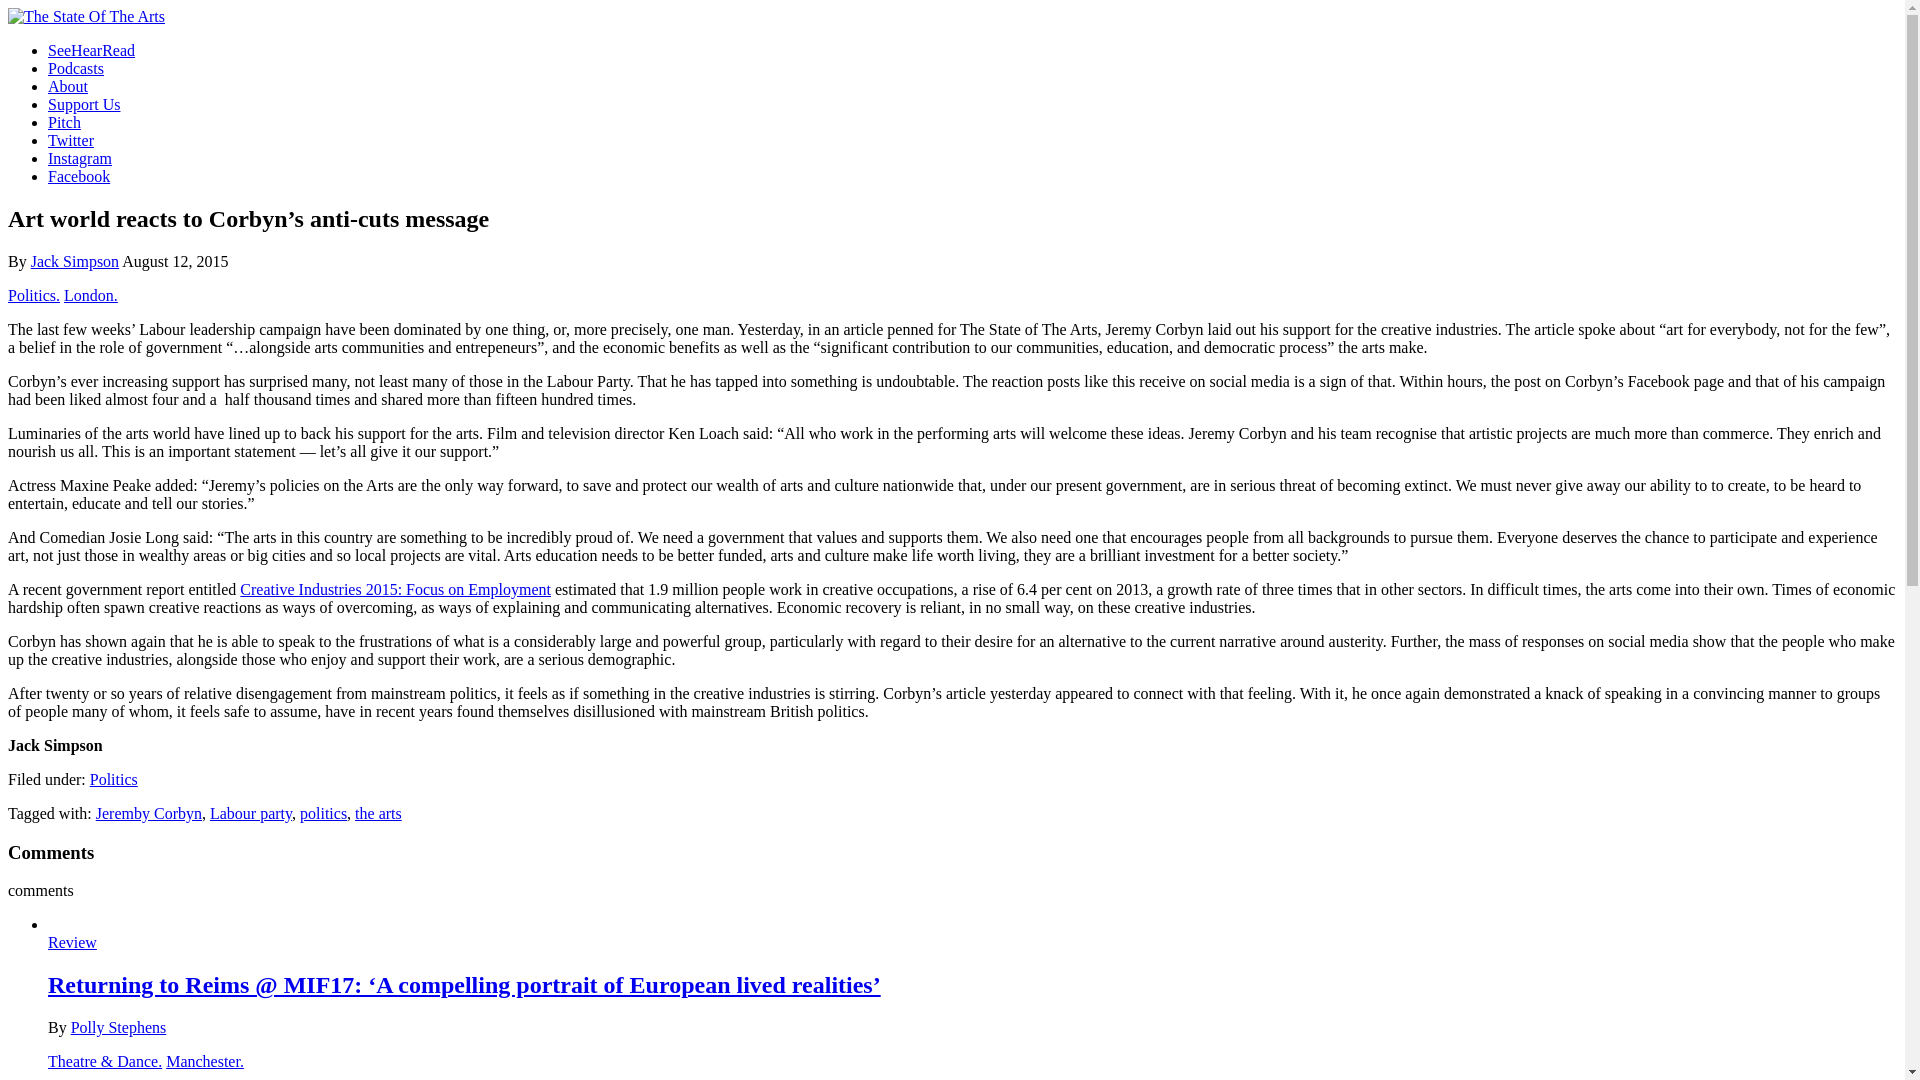  I want to click on politics, so click(323, 812).